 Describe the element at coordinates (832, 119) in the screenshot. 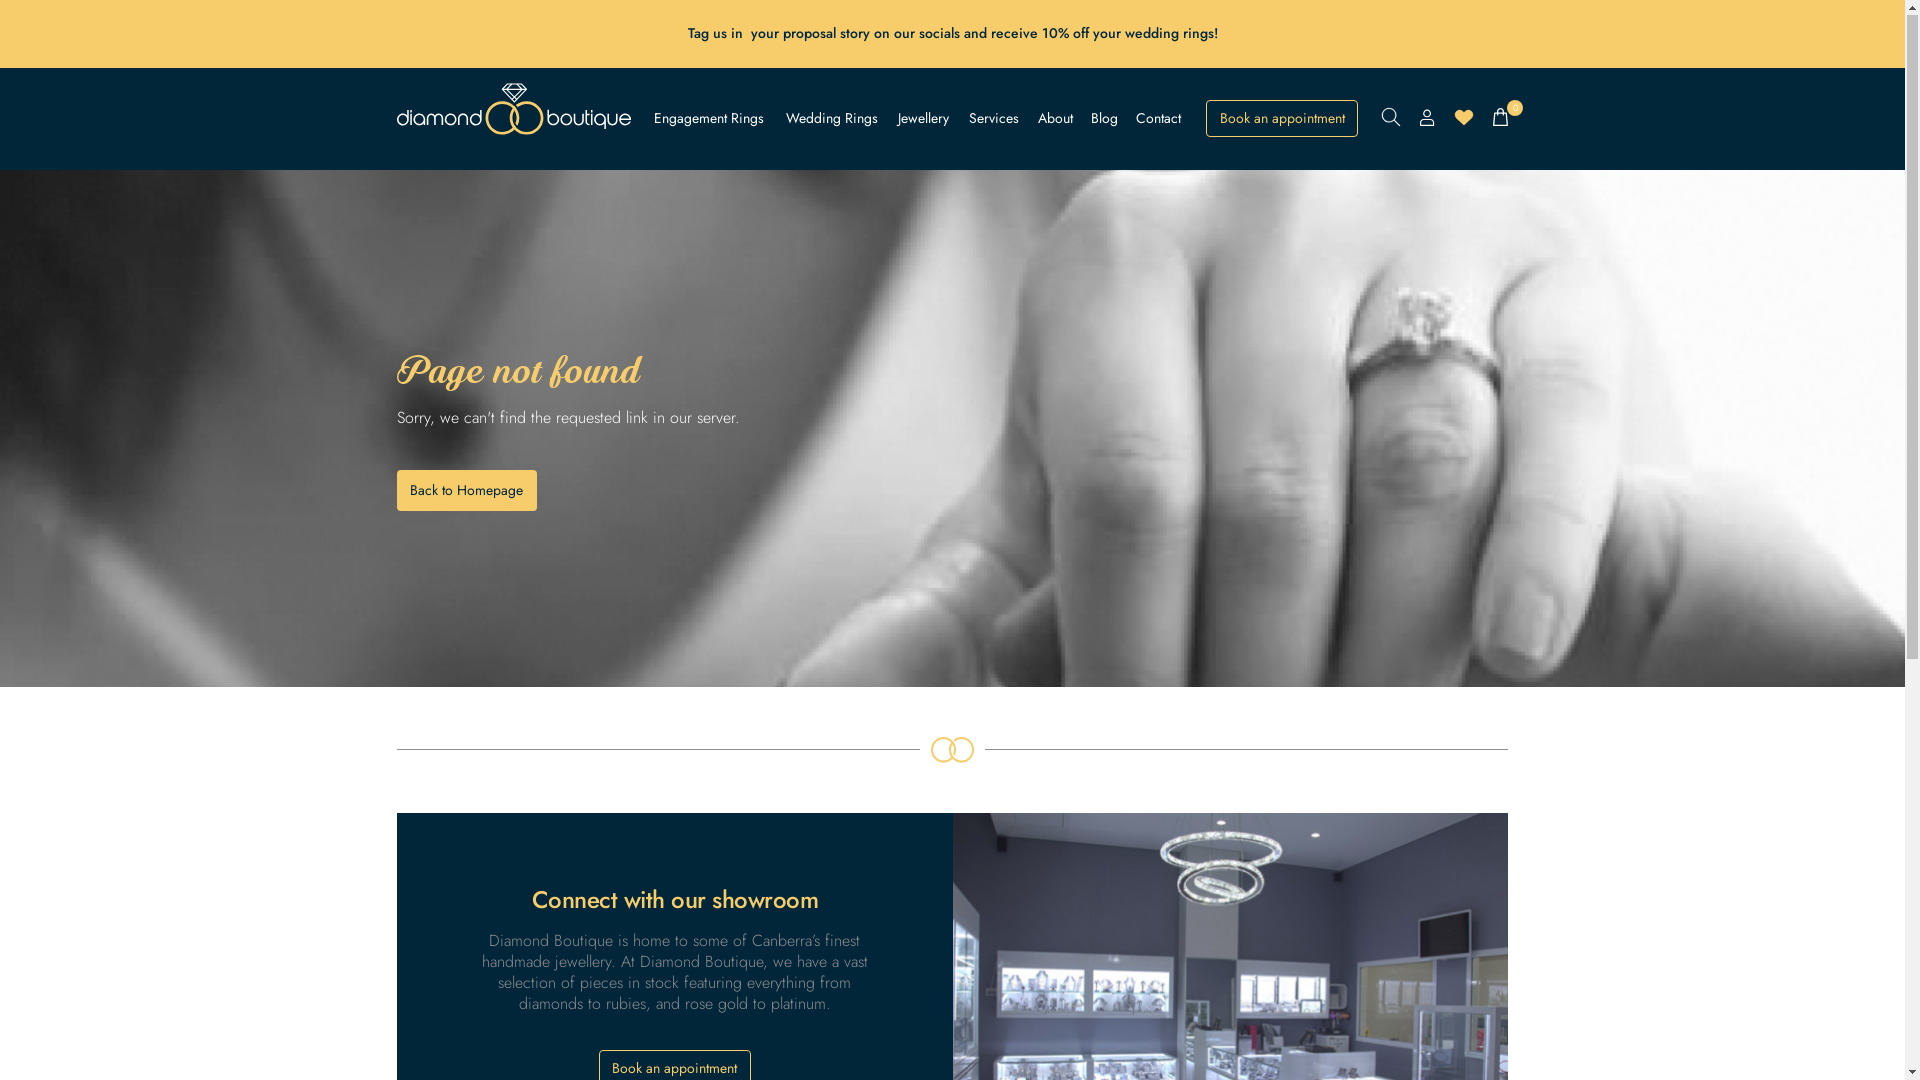

I see `Wedding Rings` at that location.